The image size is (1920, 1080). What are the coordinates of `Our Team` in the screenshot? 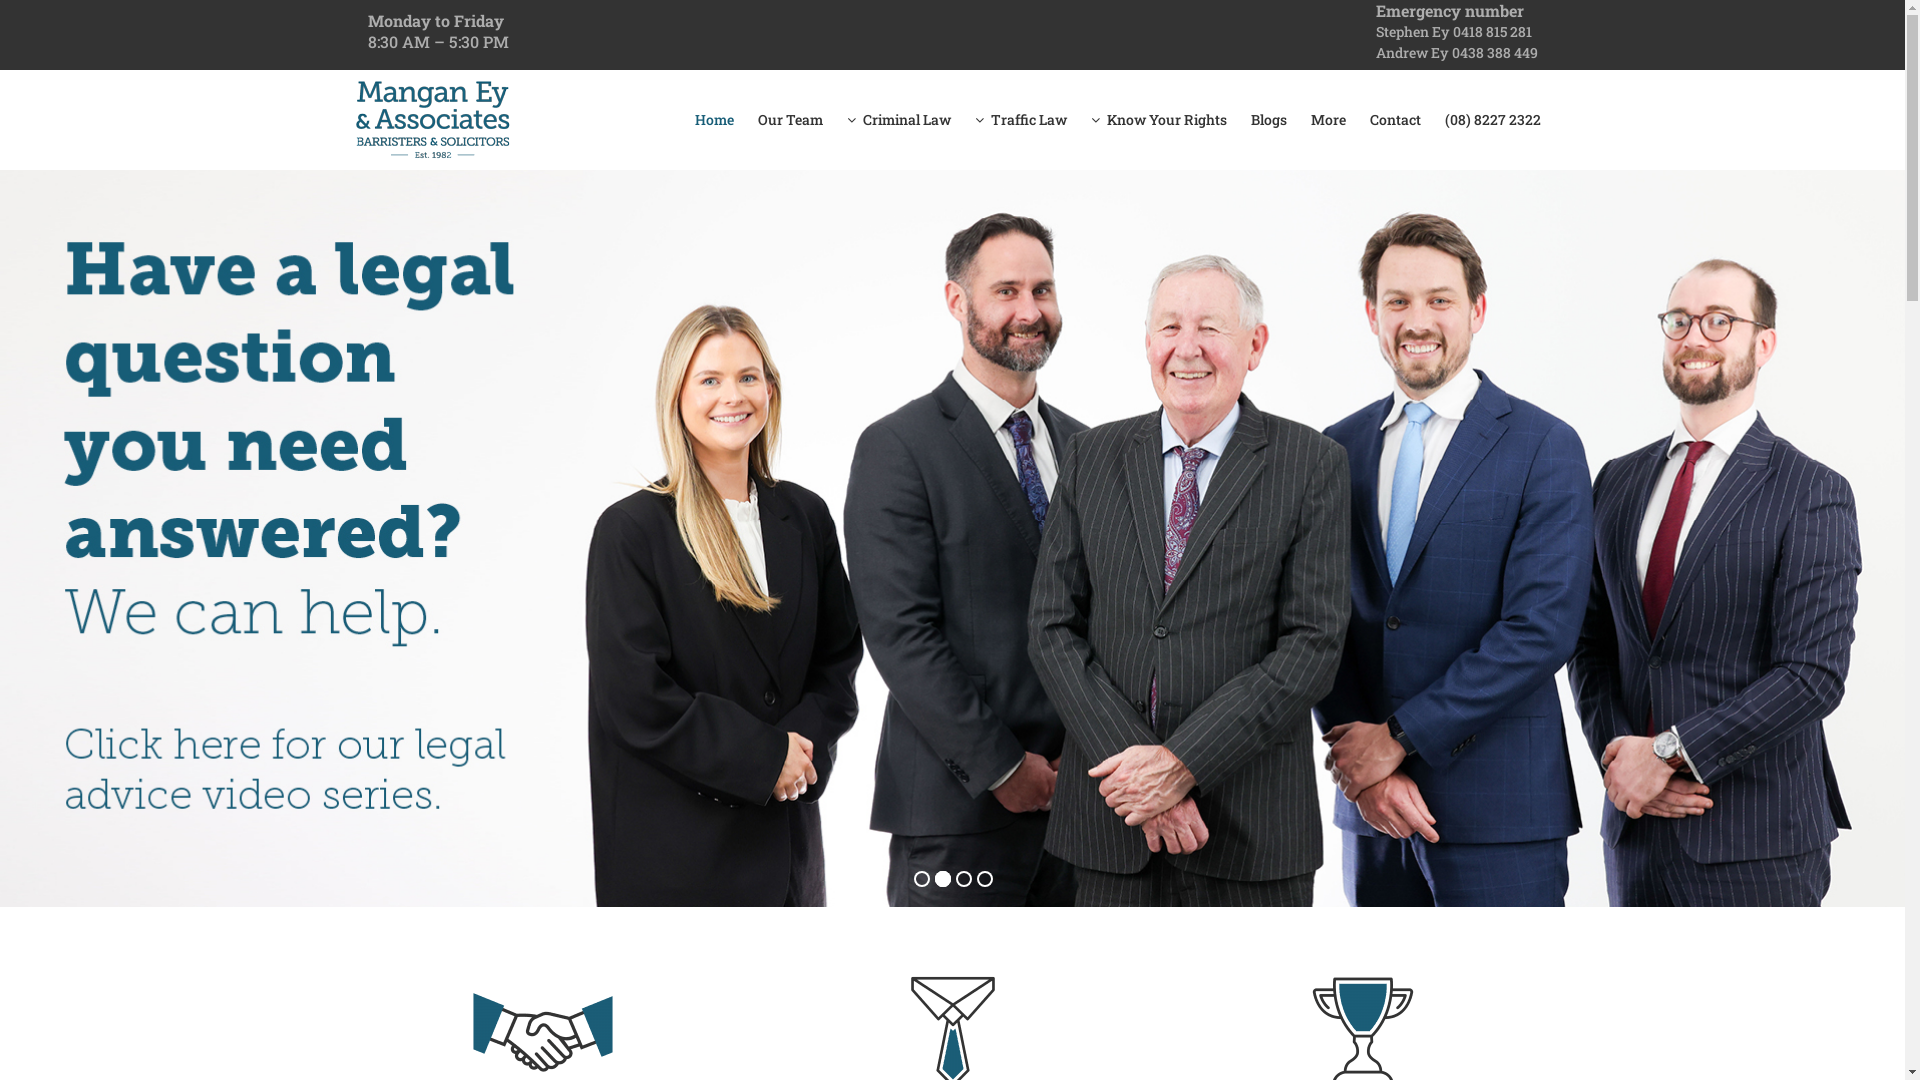 It's located at (790, 120).